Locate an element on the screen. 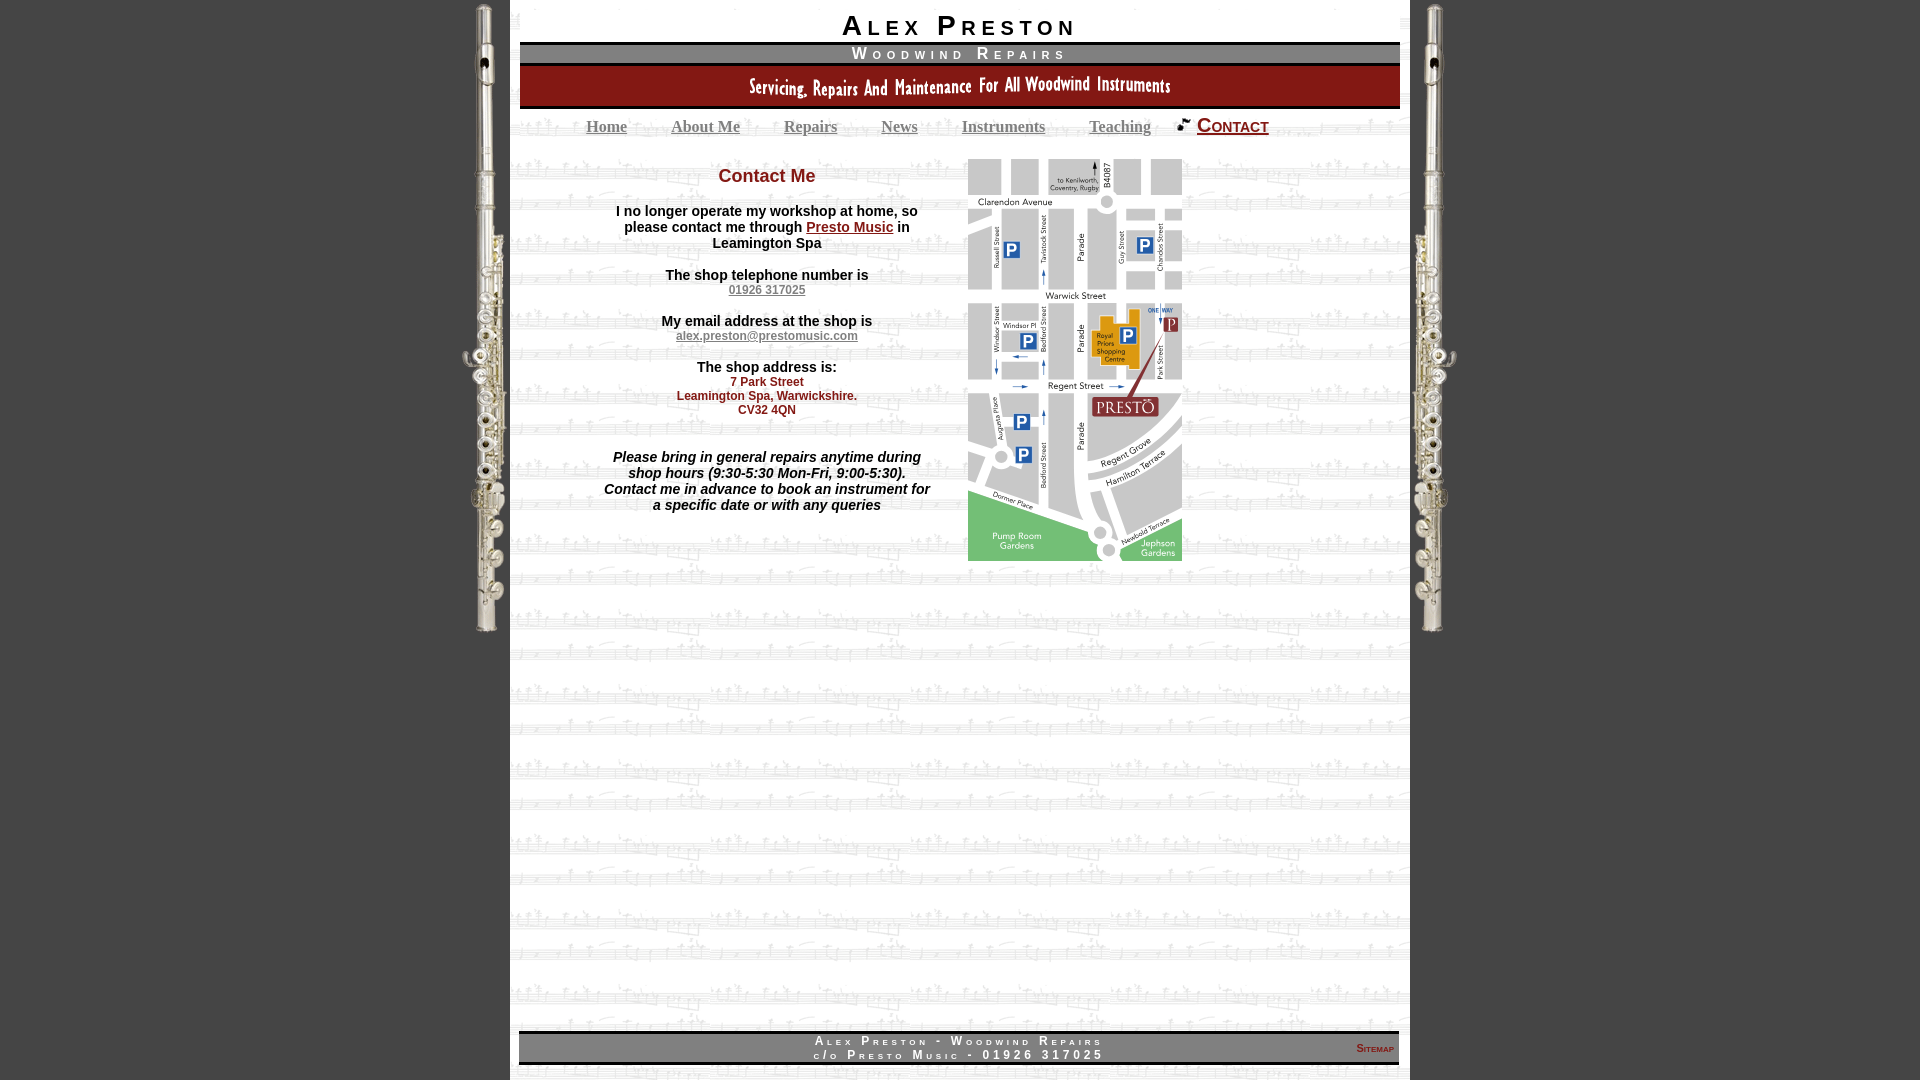 The image size is (1920, 1080). Teaching is located at coordinates (1120, 126).